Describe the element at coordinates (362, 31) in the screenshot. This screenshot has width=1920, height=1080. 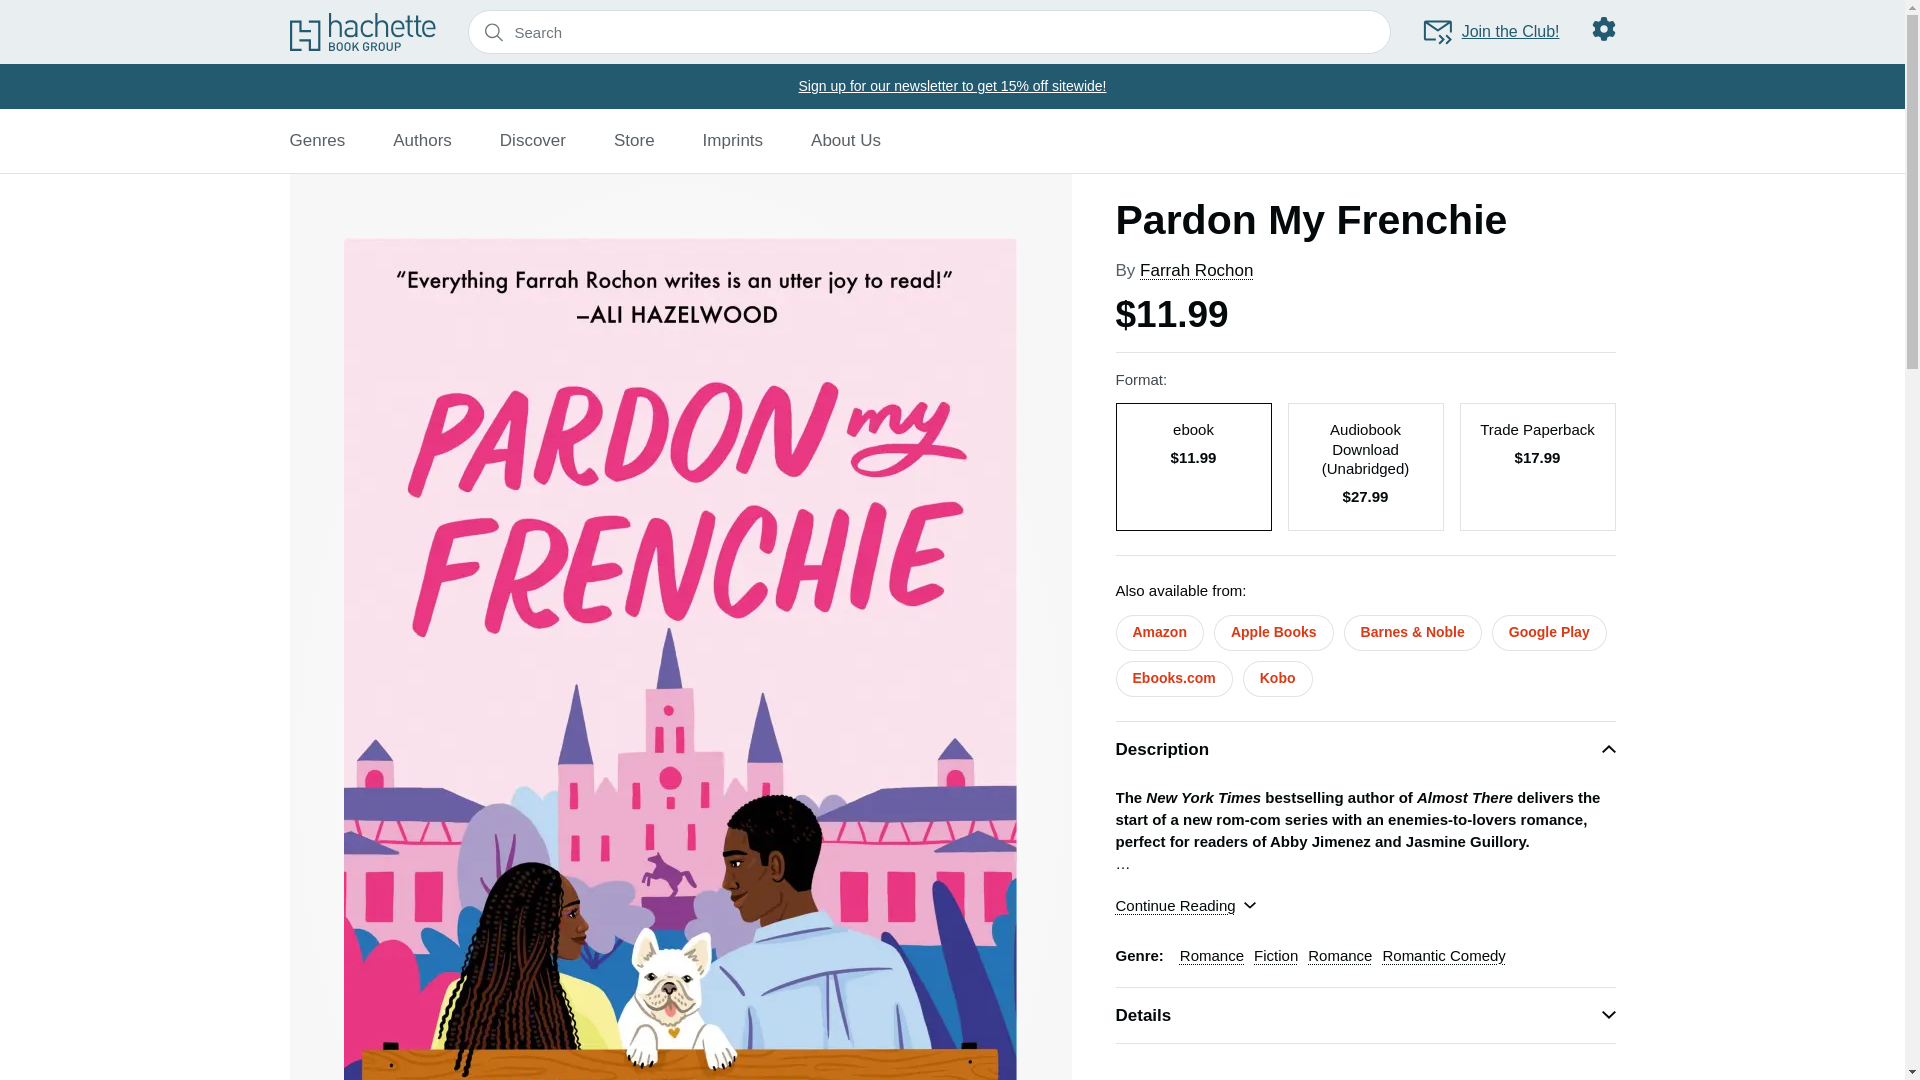
I see `Go to Hachette Book Group home` at that location.